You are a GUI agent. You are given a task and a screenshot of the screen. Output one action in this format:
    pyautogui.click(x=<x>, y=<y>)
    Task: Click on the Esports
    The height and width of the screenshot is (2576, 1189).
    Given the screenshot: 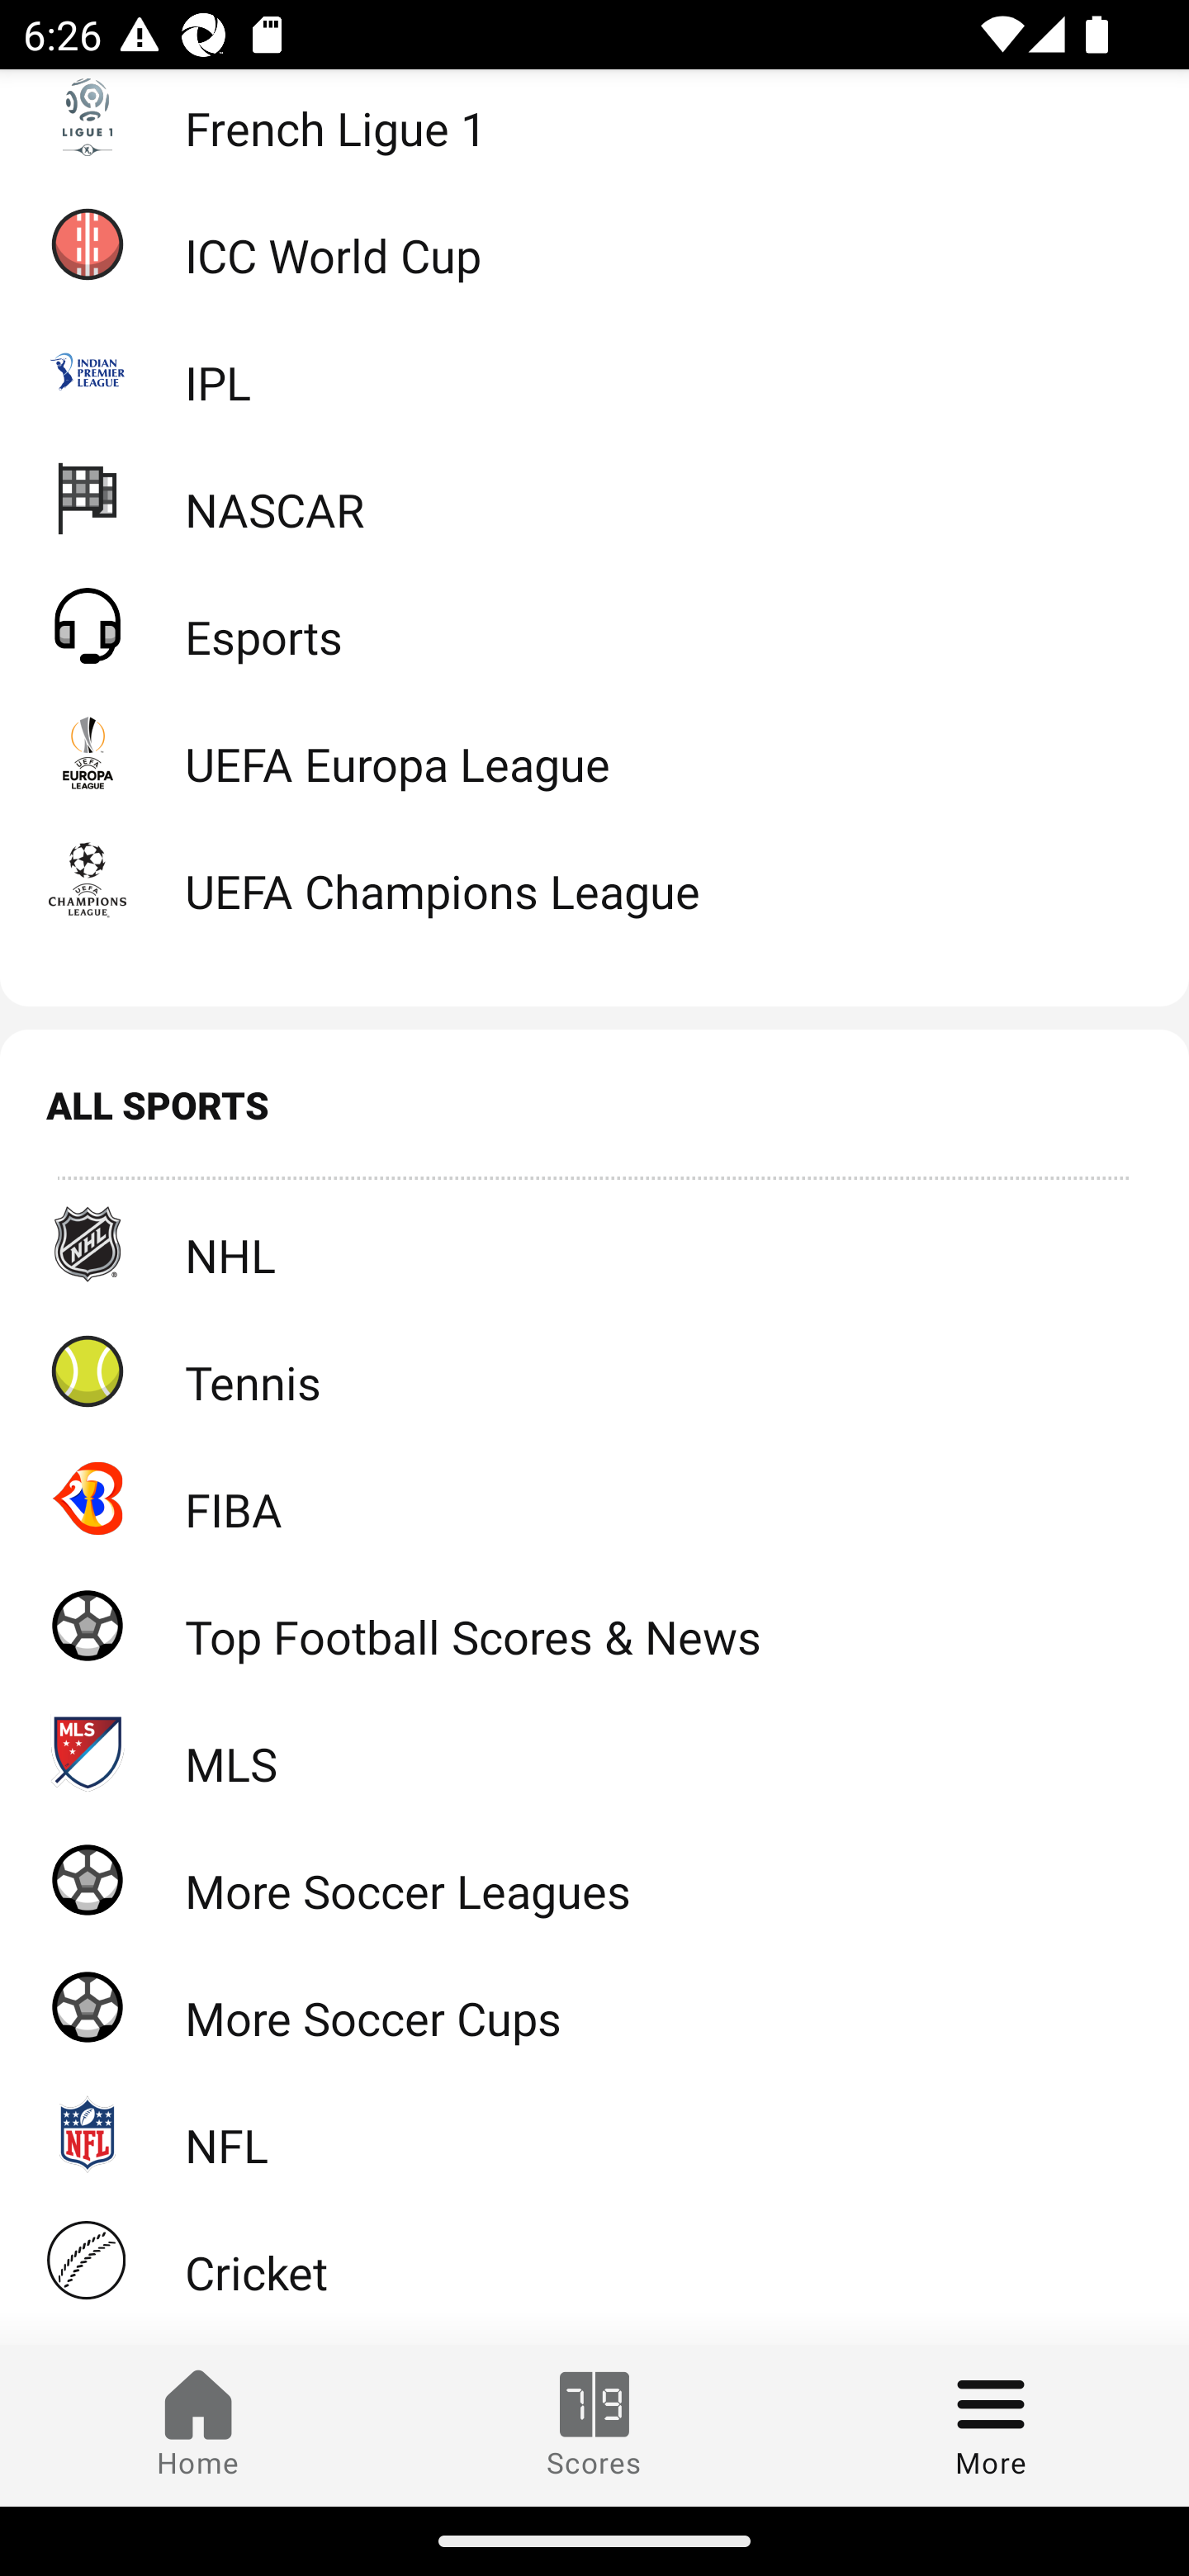 What is the action you would take?
    pyautogui.click(x=594, y=624)
    